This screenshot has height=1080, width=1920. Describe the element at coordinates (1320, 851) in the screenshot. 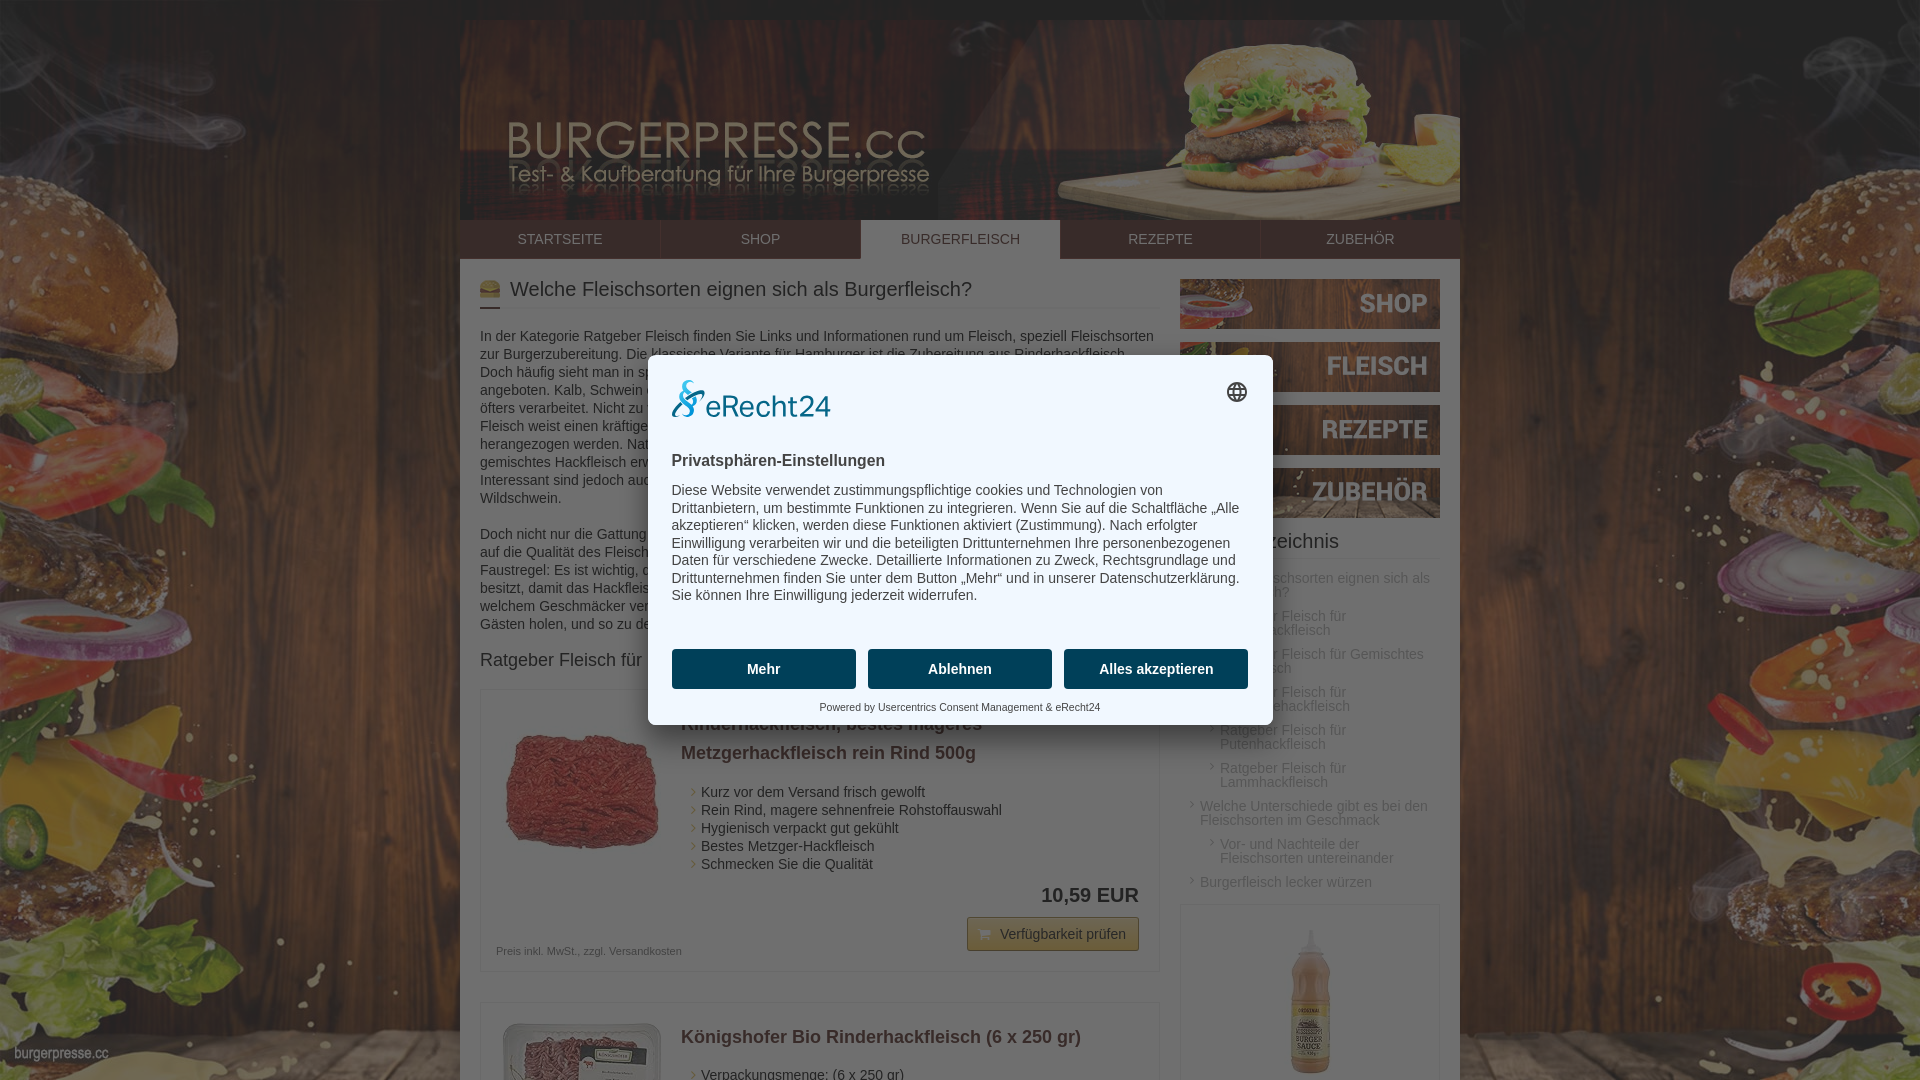

I see `Vor- und Nachteile der Fleischsorten untereinander` at that location.